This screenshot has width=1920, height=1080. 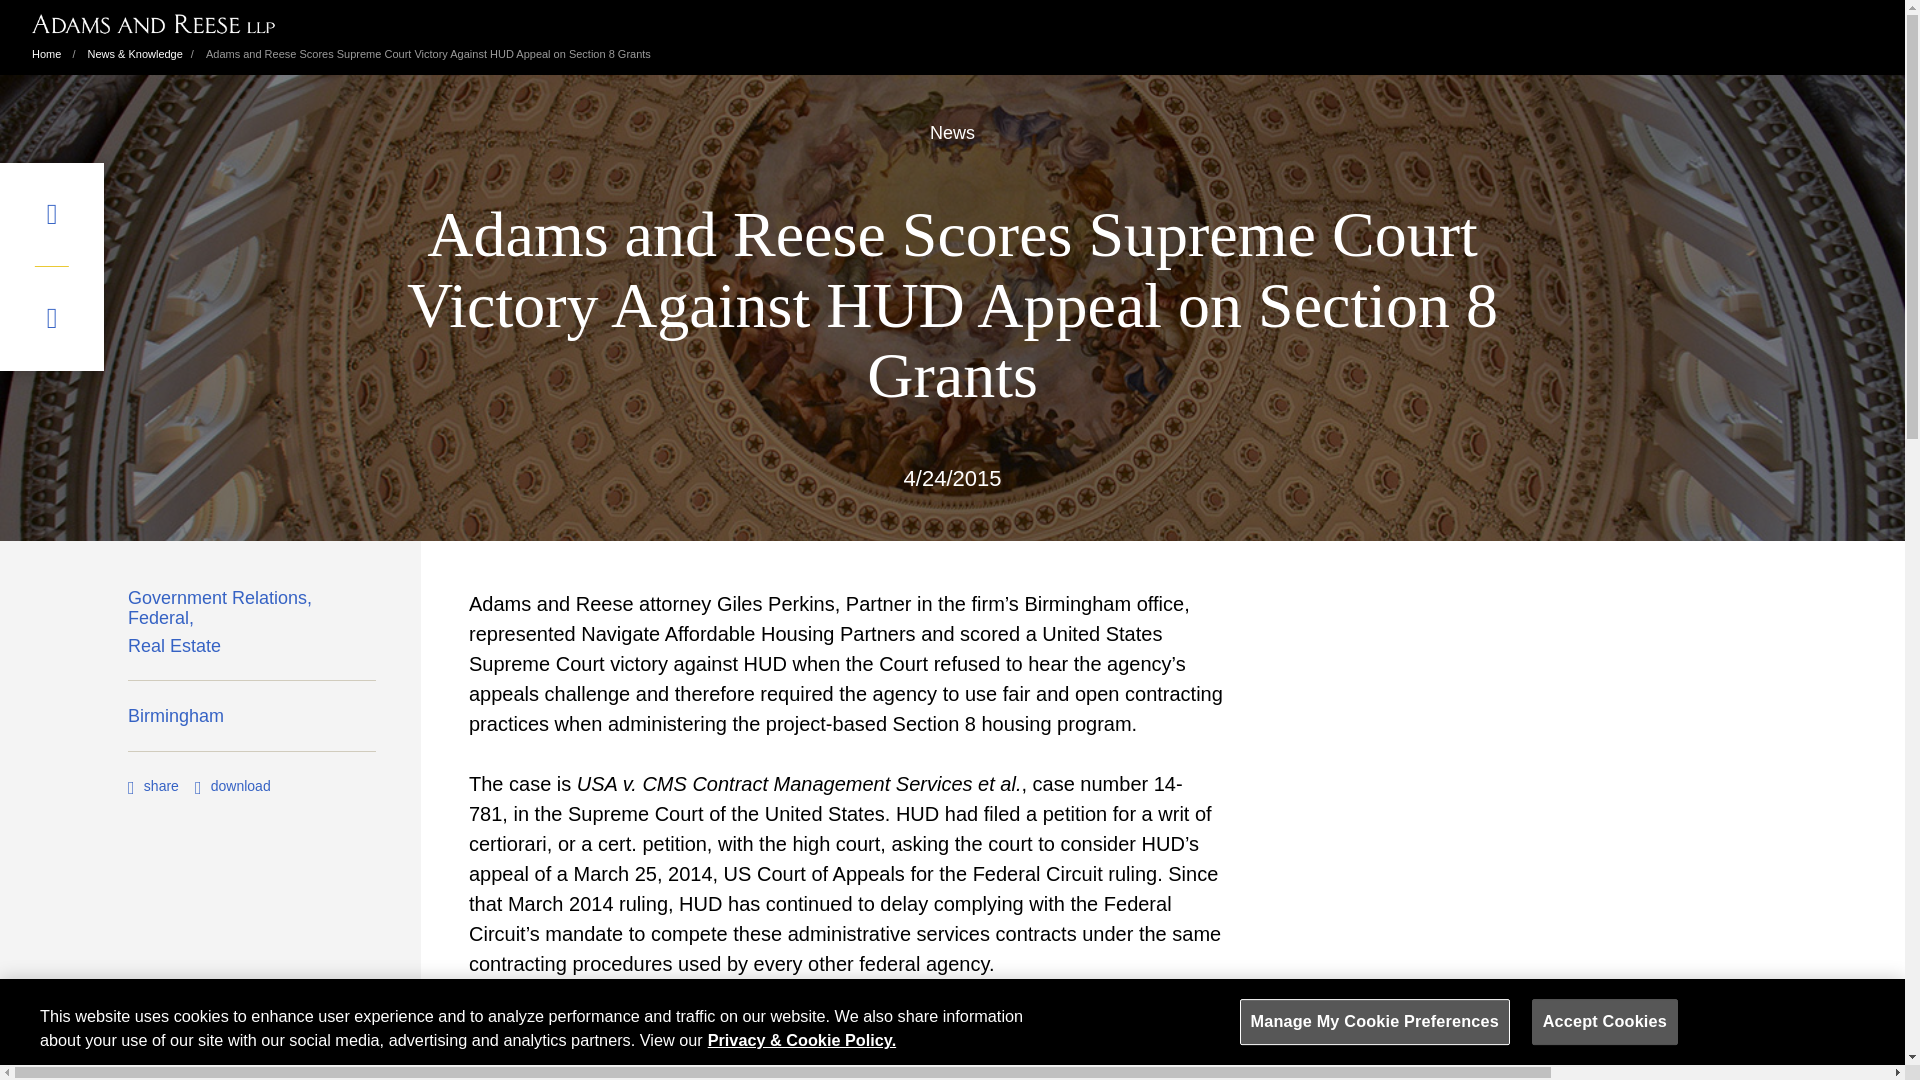 What do you see at coordinates (52, 214) in the screenshot?
I see `menu` at bounding box center [52, 214].